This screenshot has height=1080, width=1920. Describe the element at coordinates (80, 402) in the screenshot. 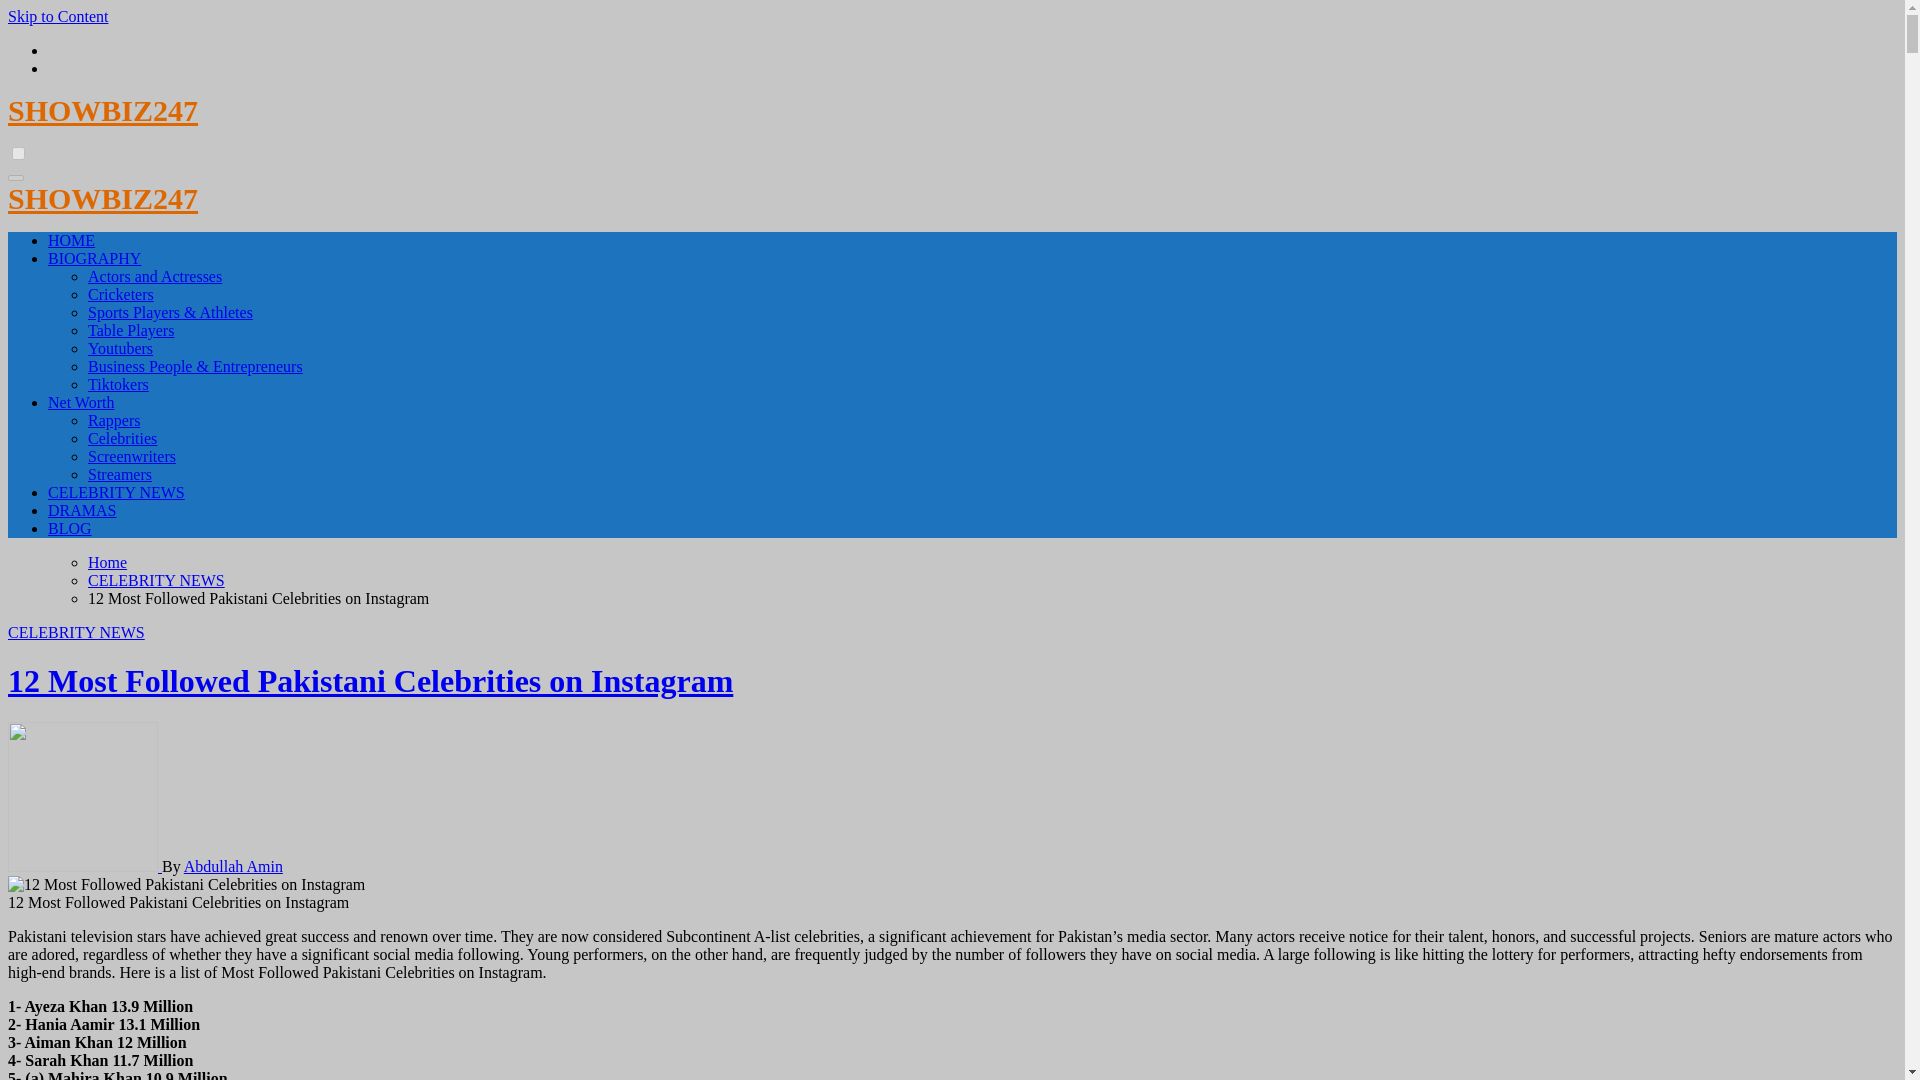

I see `Net Worth` at that location.